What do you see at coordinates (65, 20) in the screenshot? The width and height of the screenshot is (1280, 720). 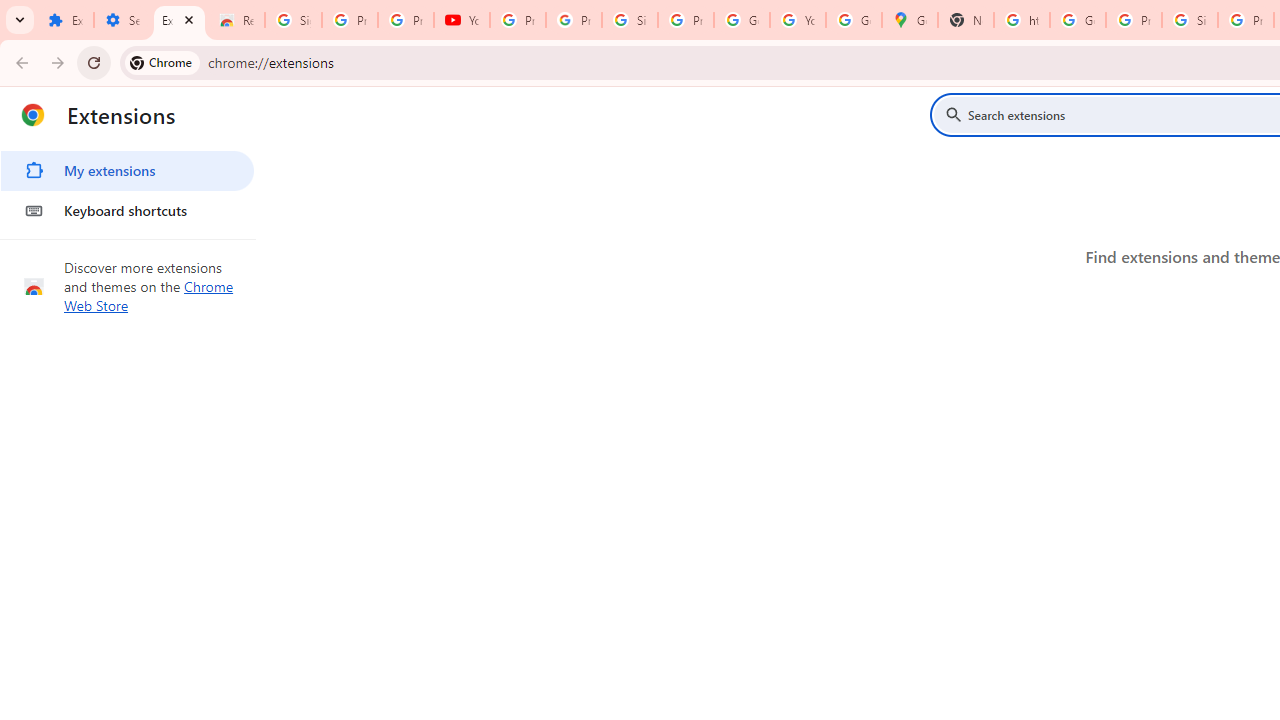 I see `Extensions` at bounding box center [65, 20].